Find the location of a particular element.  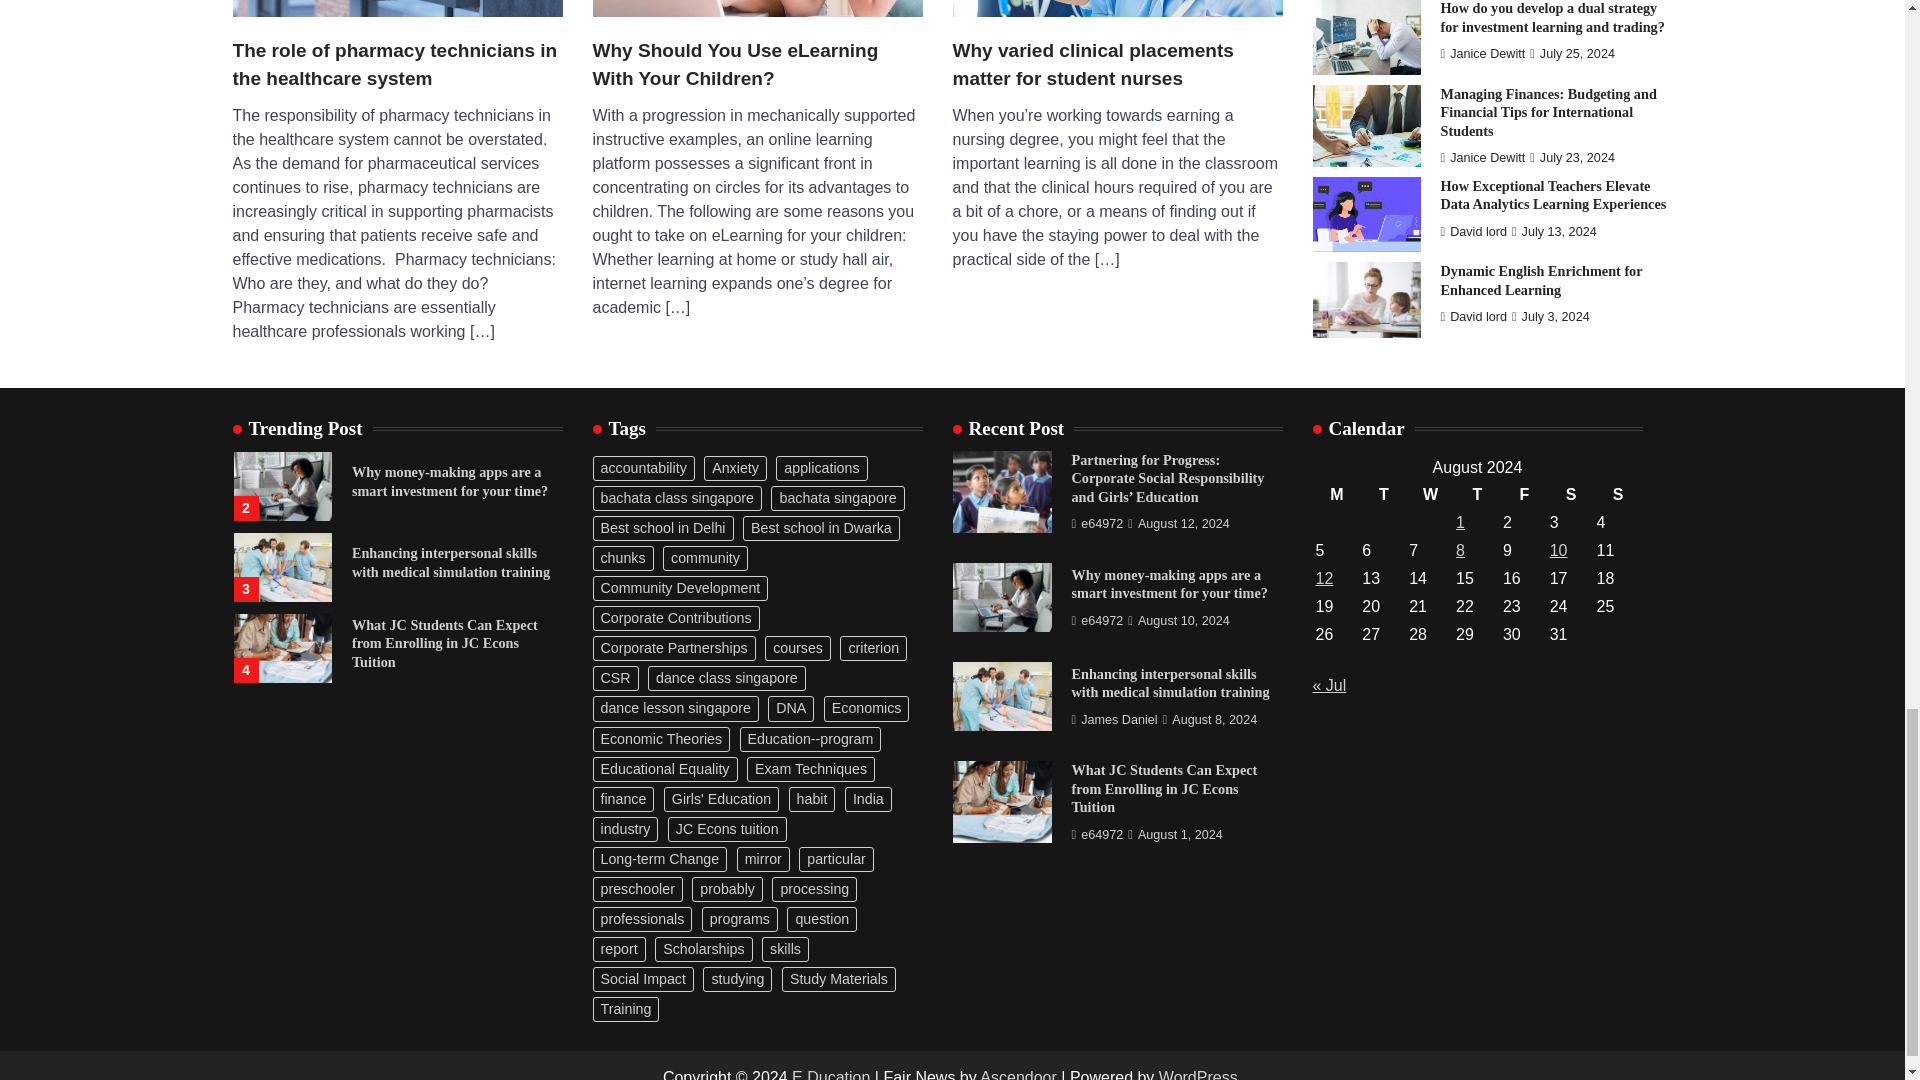

The role of pharmacy technicians in the healthcare system is located at coordinates (397, 64).